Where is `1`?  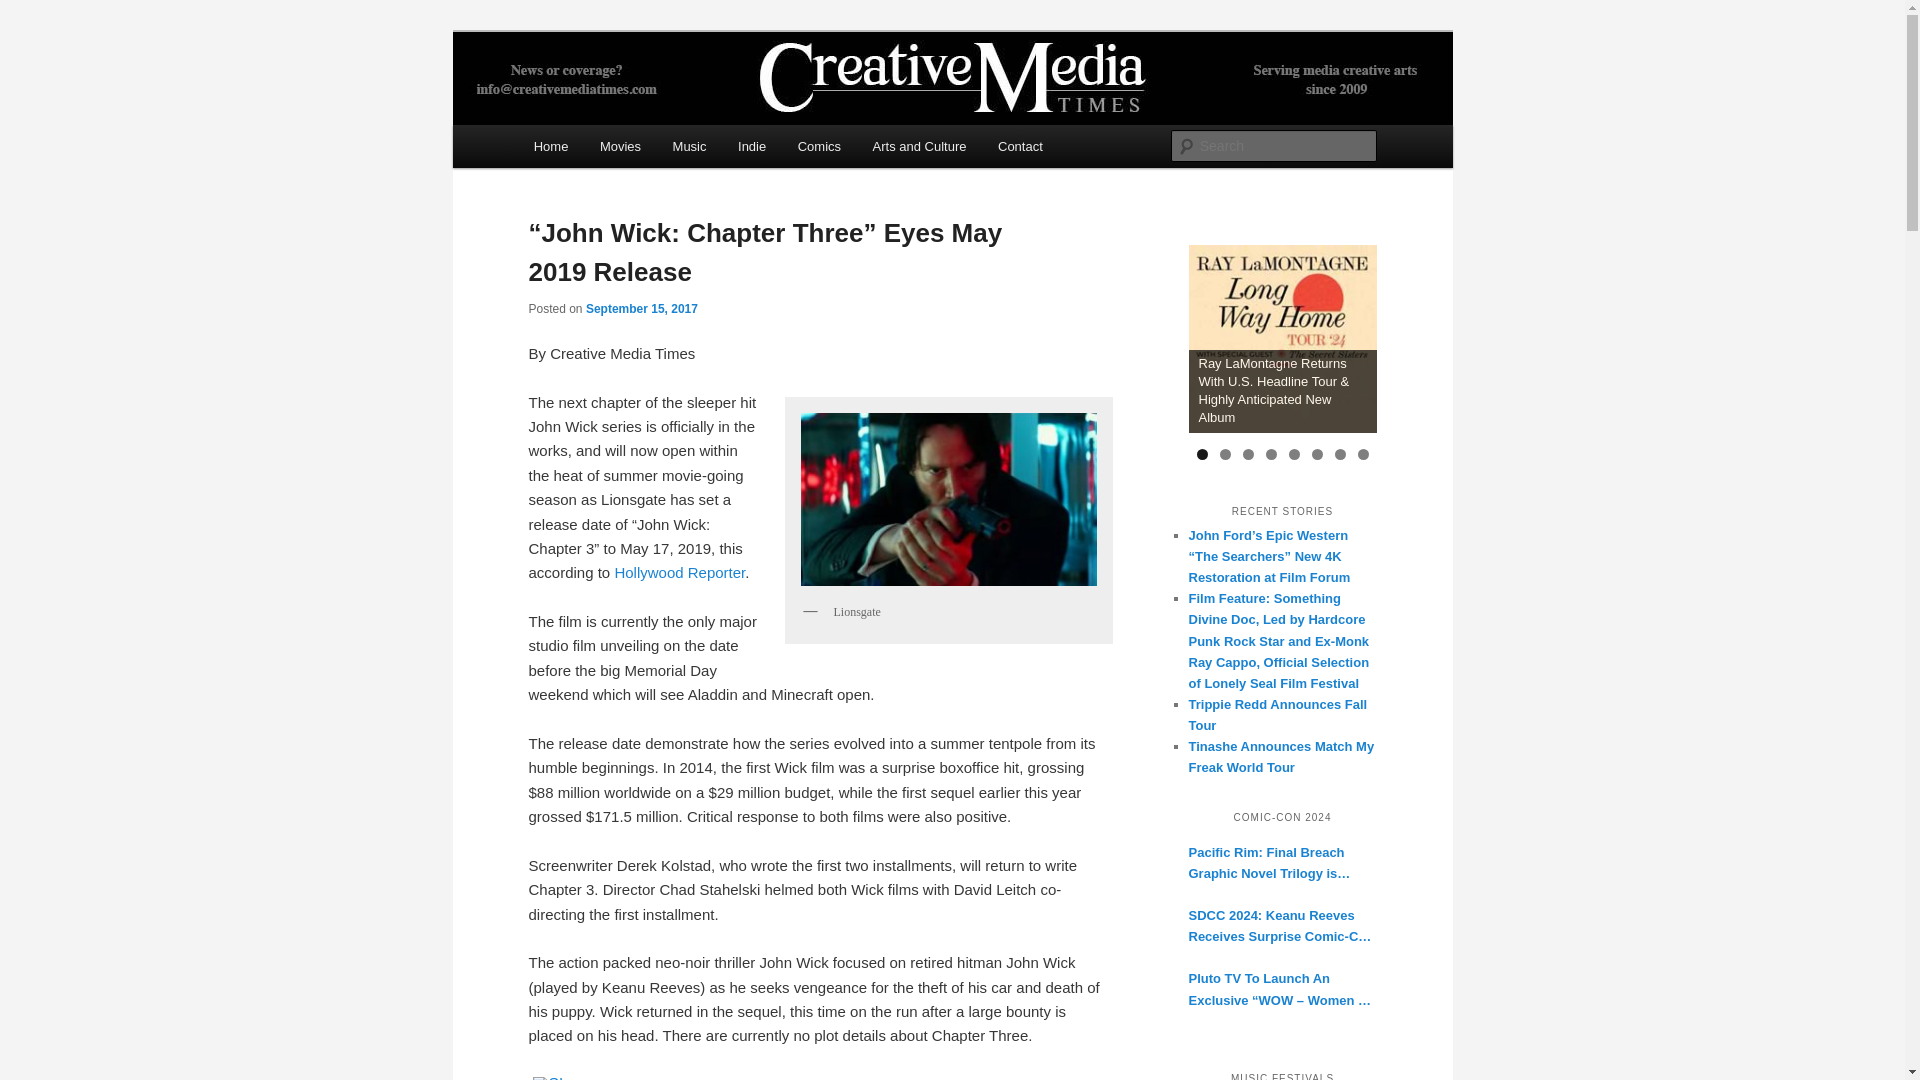
1 is located at coordinates (1202, 454).